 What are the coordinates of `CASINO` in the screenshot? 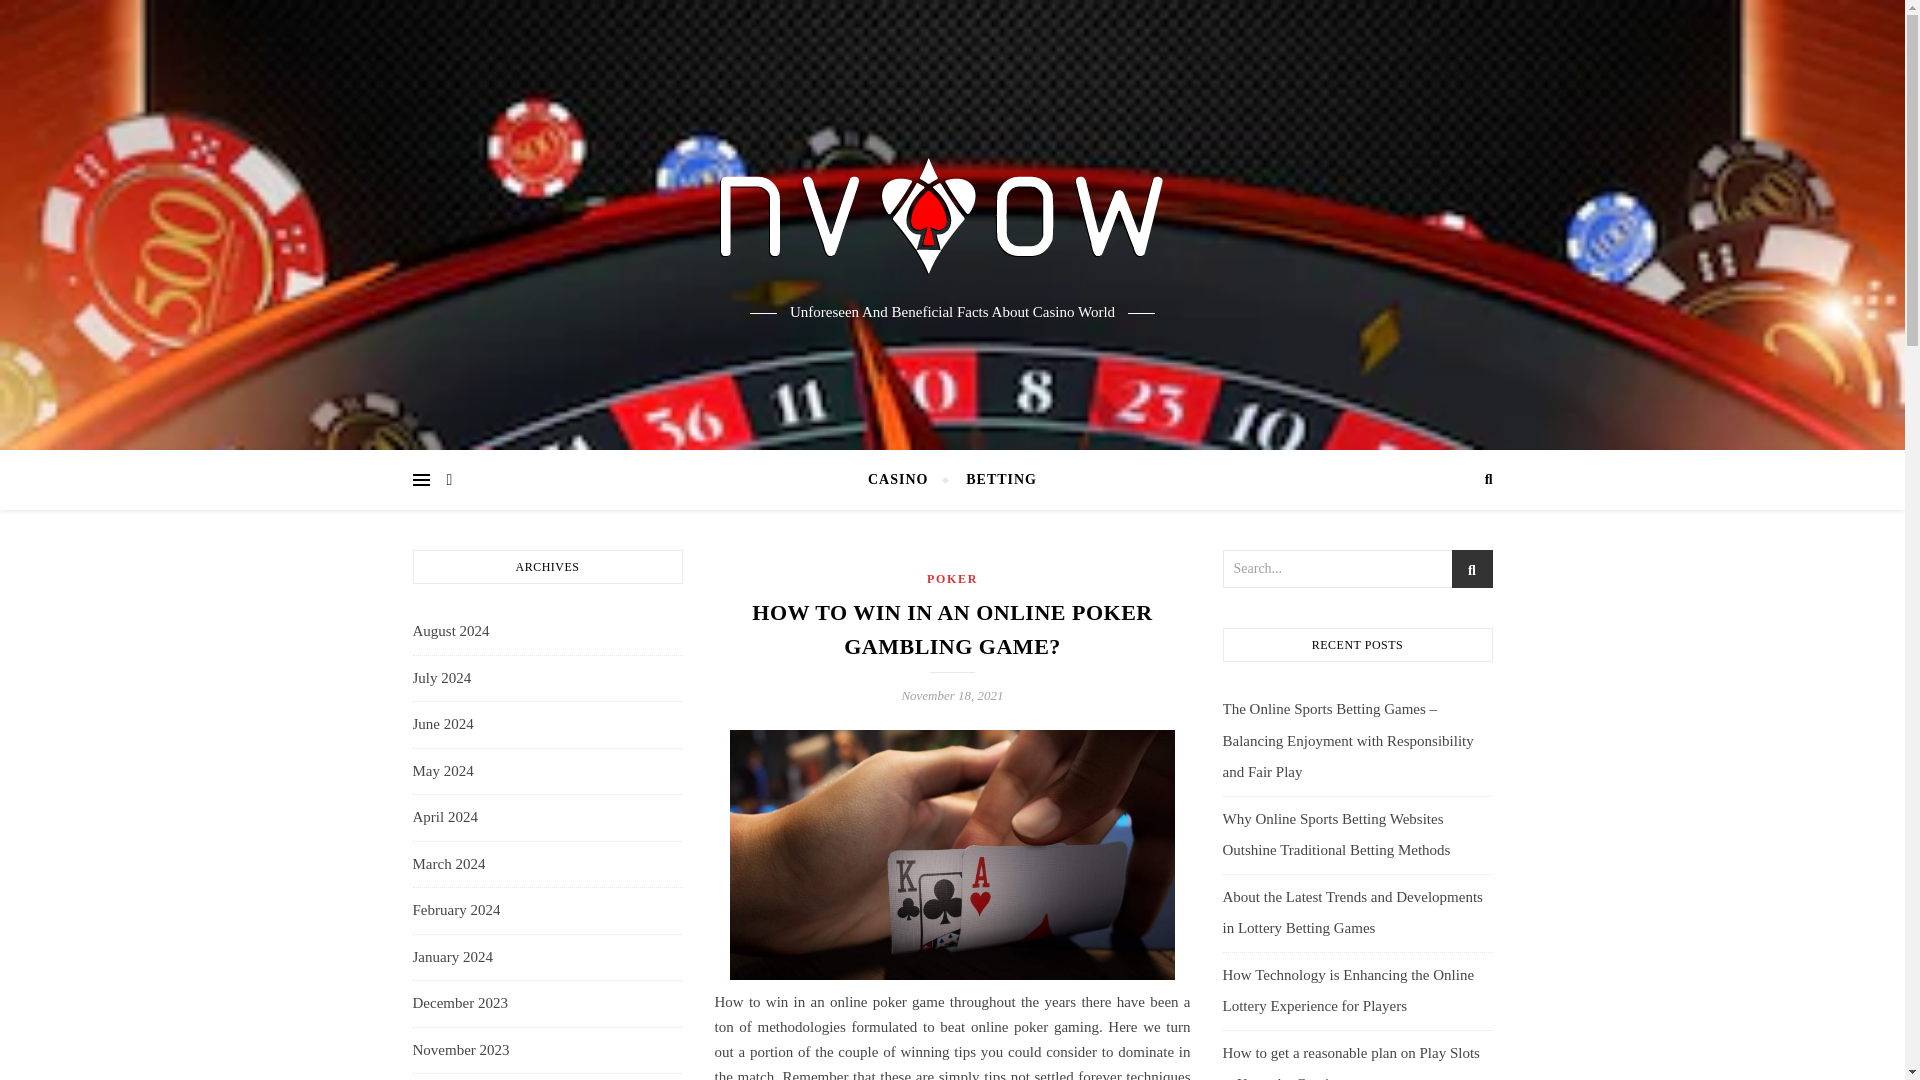 It's located at (906, 480).